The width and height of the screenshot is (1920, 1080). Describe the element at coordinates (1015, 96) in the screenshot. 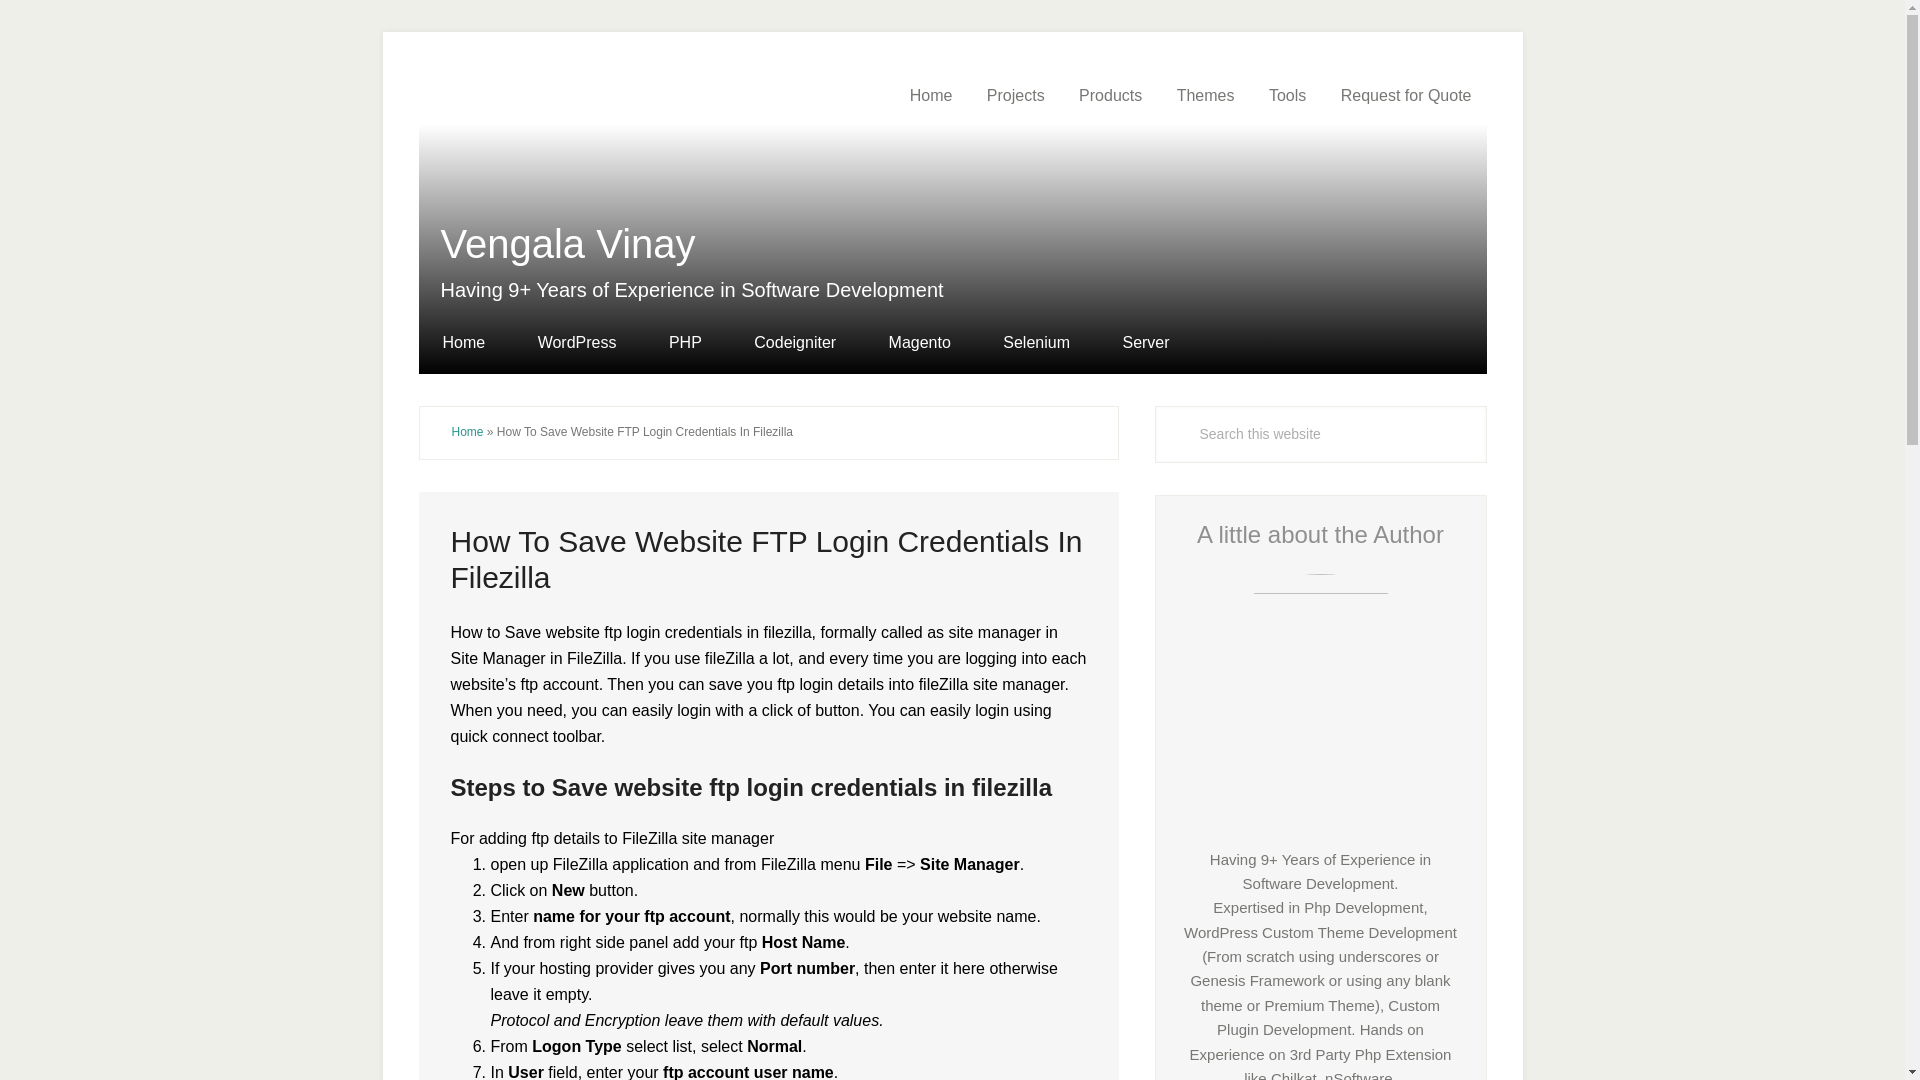

I see `Projects` at that location.